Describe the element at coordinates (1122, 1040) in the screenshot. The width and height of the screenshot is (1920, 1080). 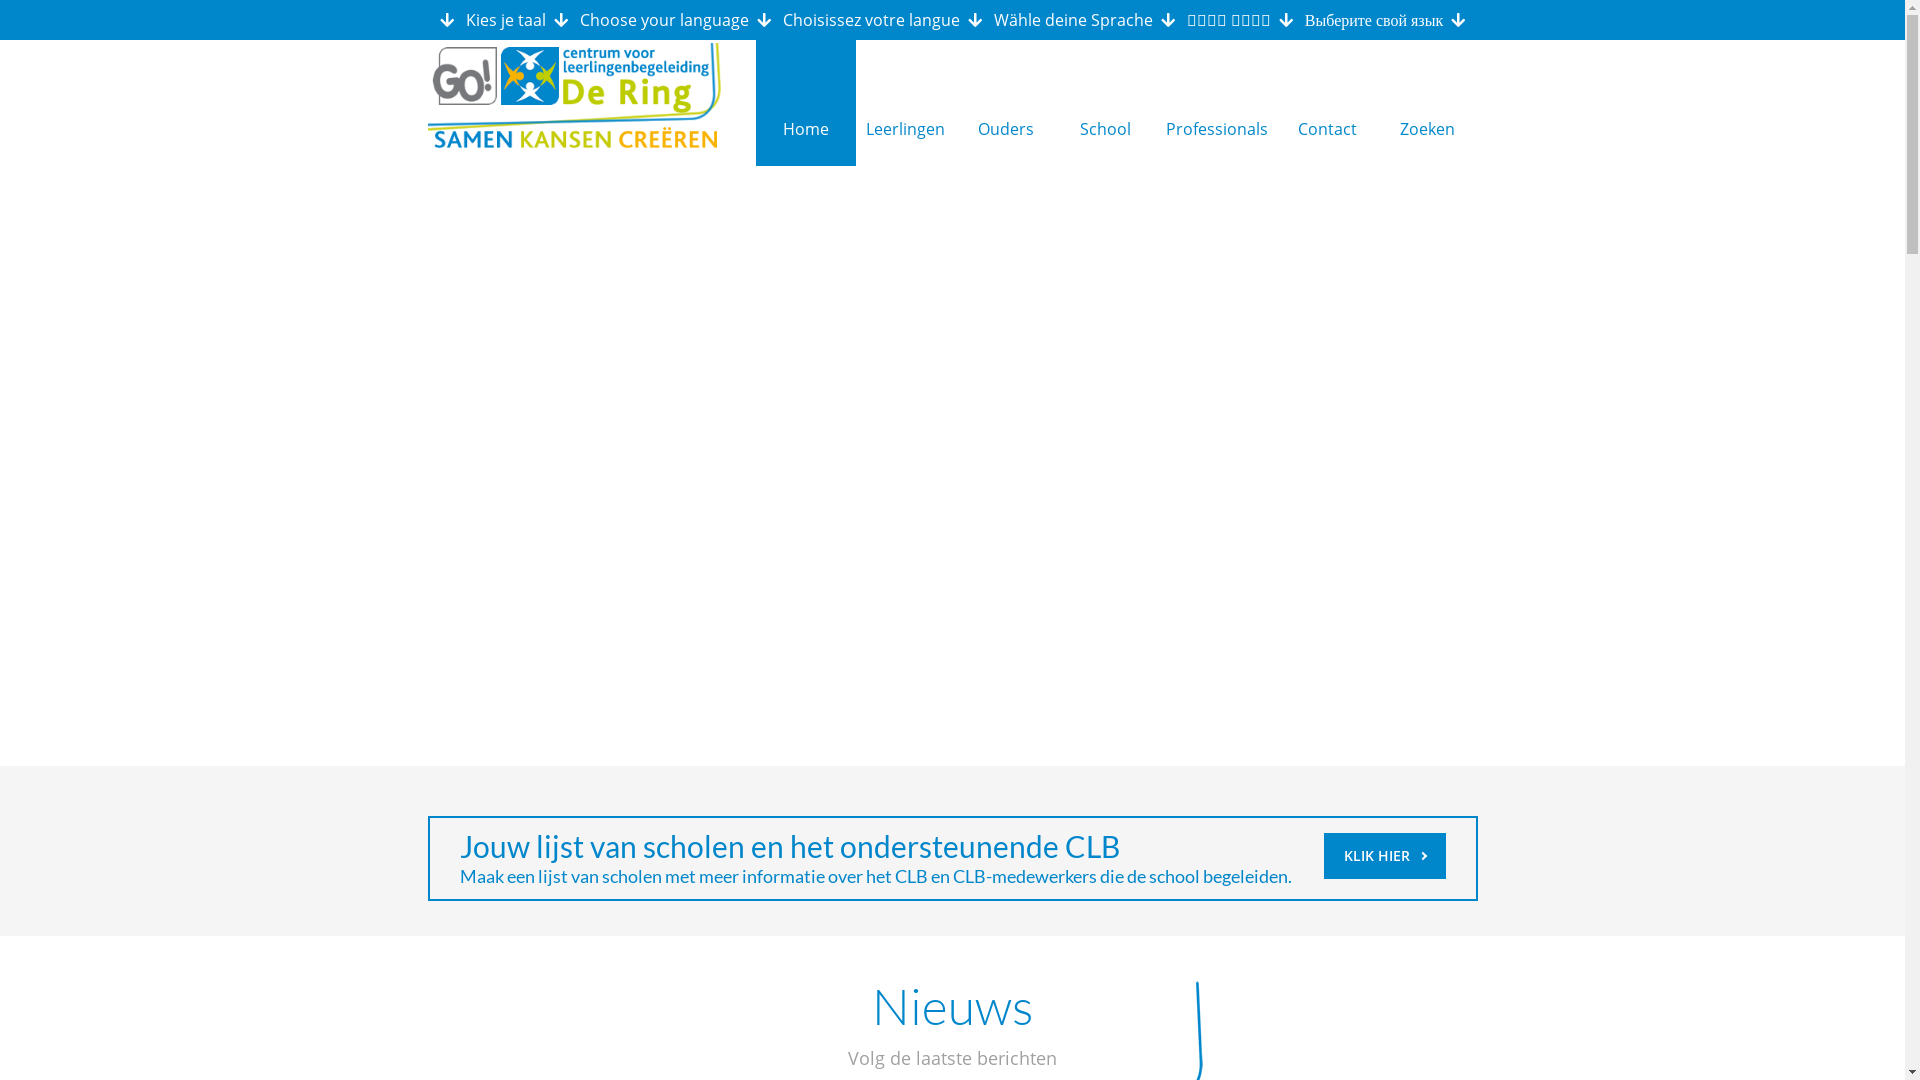
I see `Privacy en cookies` at that location.